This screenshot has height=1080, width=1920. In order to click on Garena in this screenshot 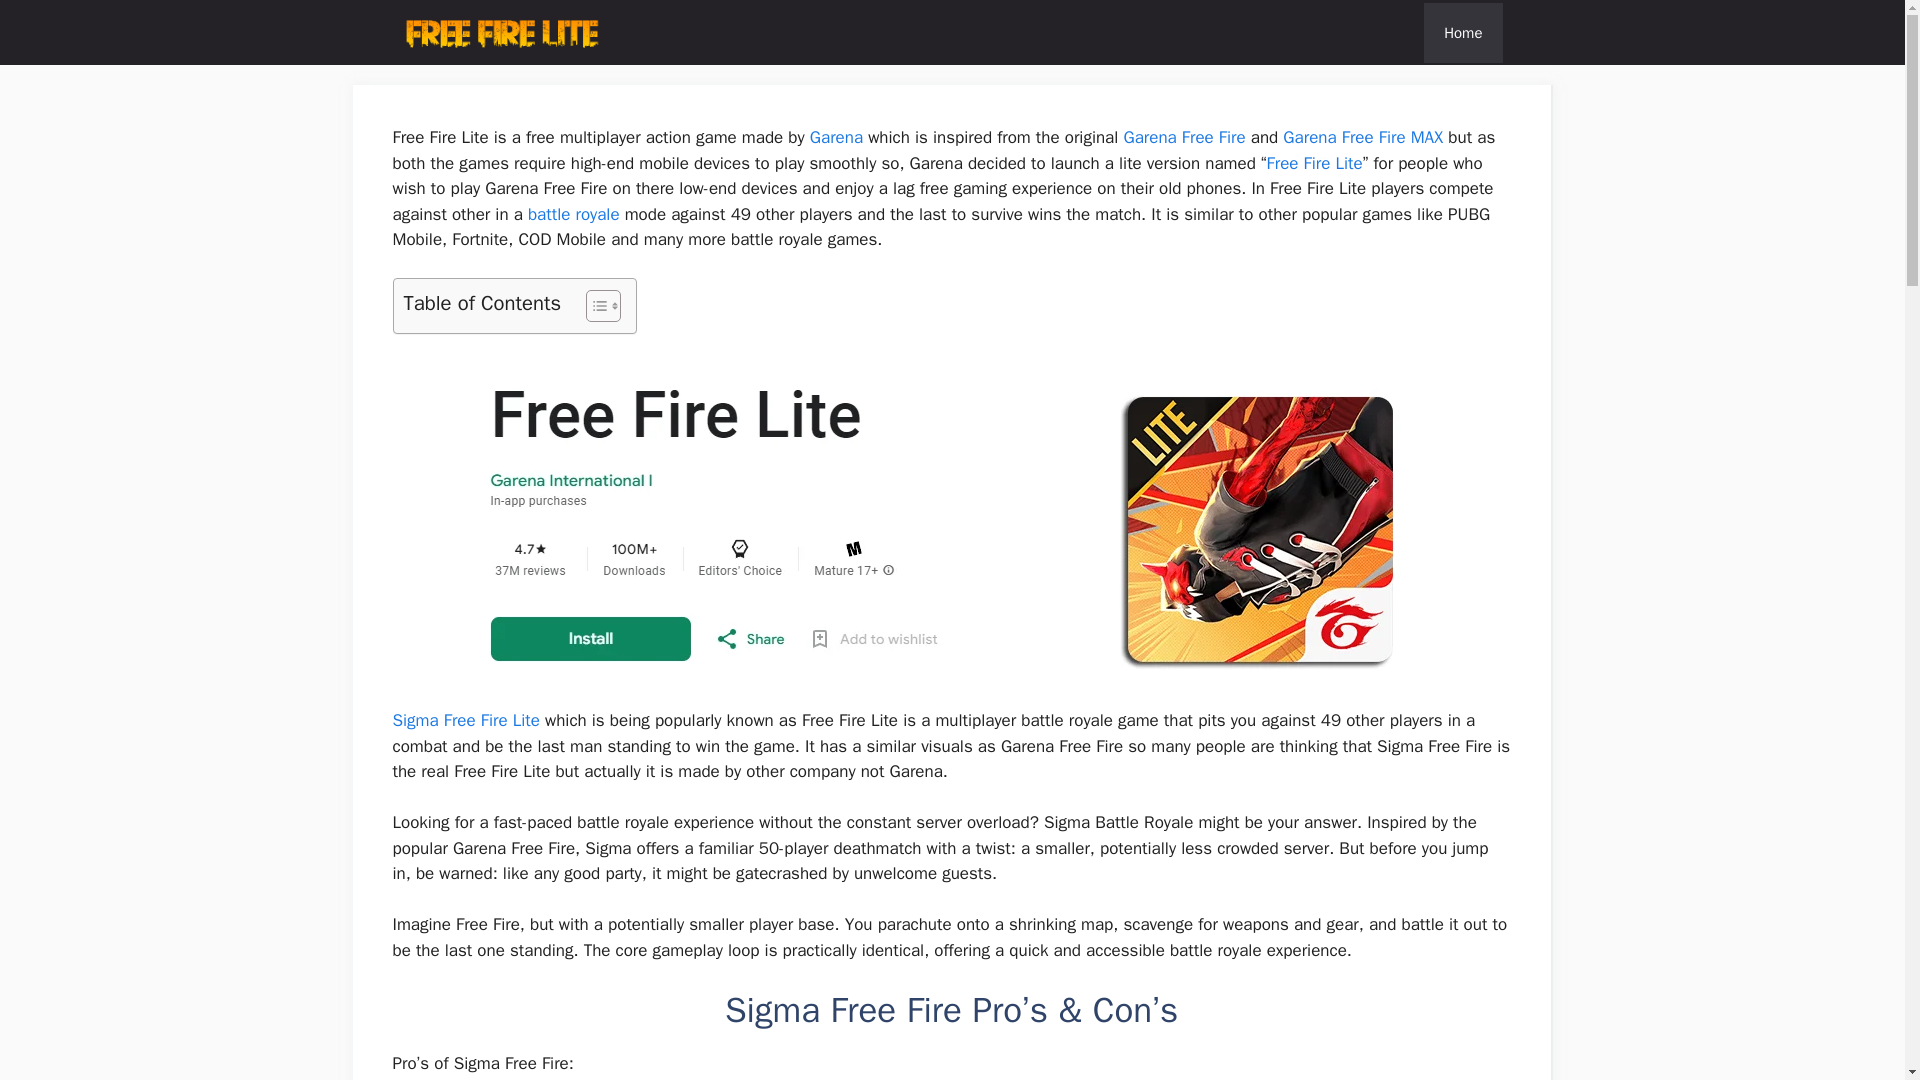, I will do `click(836, 137)`.